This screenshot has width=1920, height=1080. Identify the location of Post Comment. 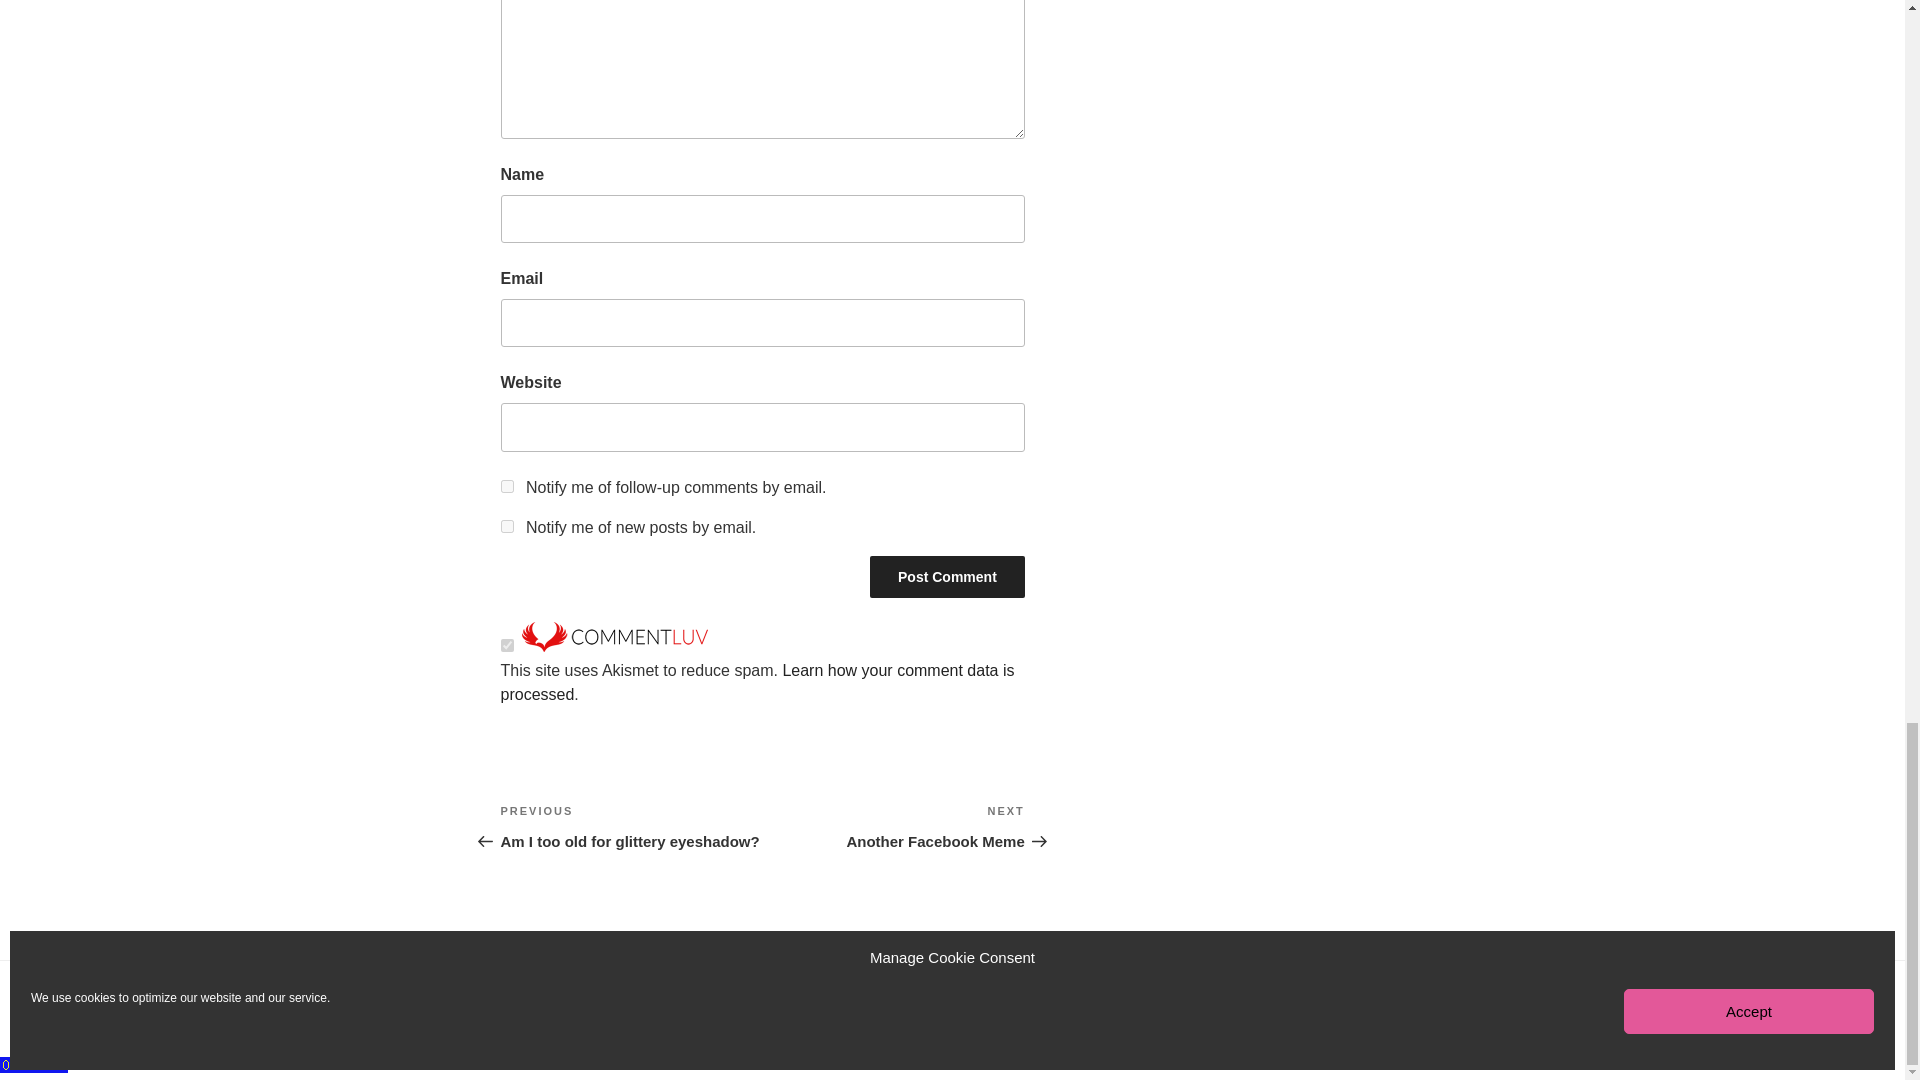
(894, 827).